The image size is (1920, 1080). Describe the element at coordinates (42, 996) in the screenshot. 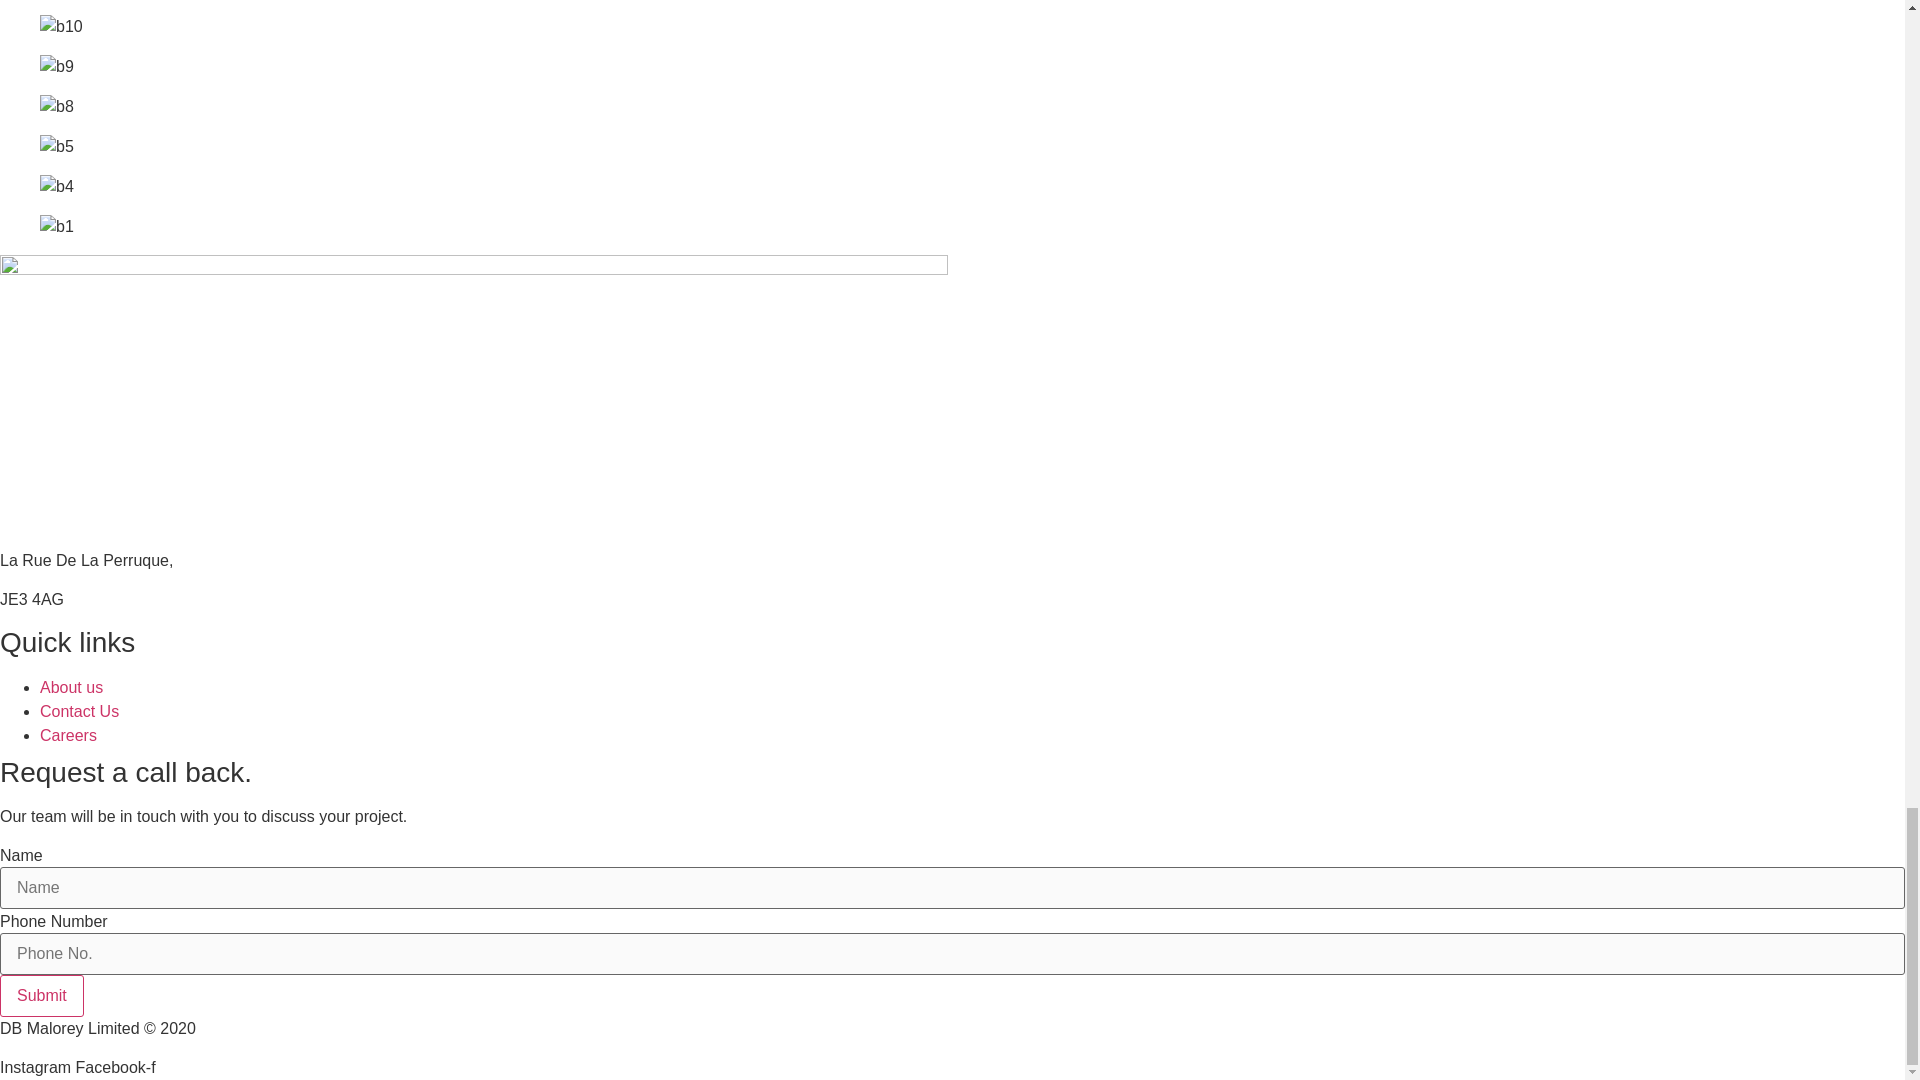

I see `Submit` at that location.